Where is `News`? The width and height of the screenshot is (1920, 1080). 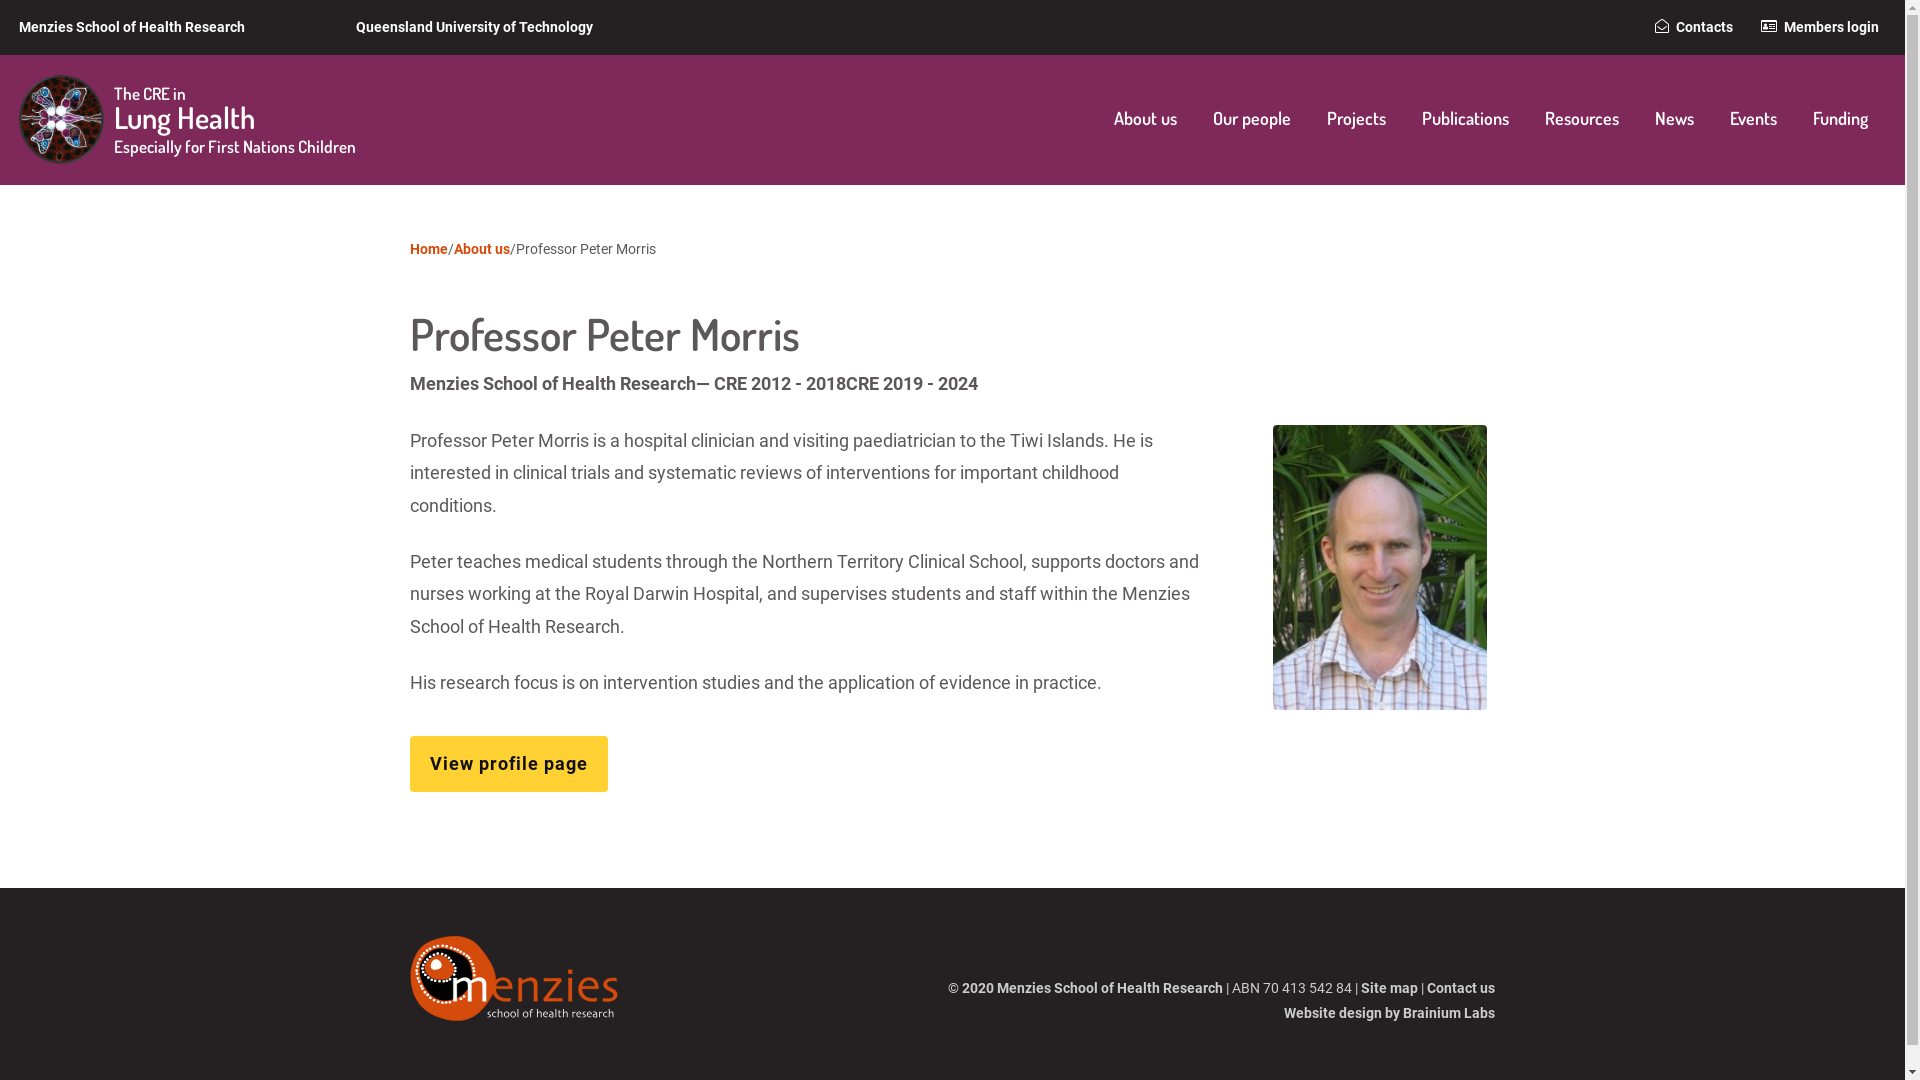
News is located at coordinates (1674, 120).